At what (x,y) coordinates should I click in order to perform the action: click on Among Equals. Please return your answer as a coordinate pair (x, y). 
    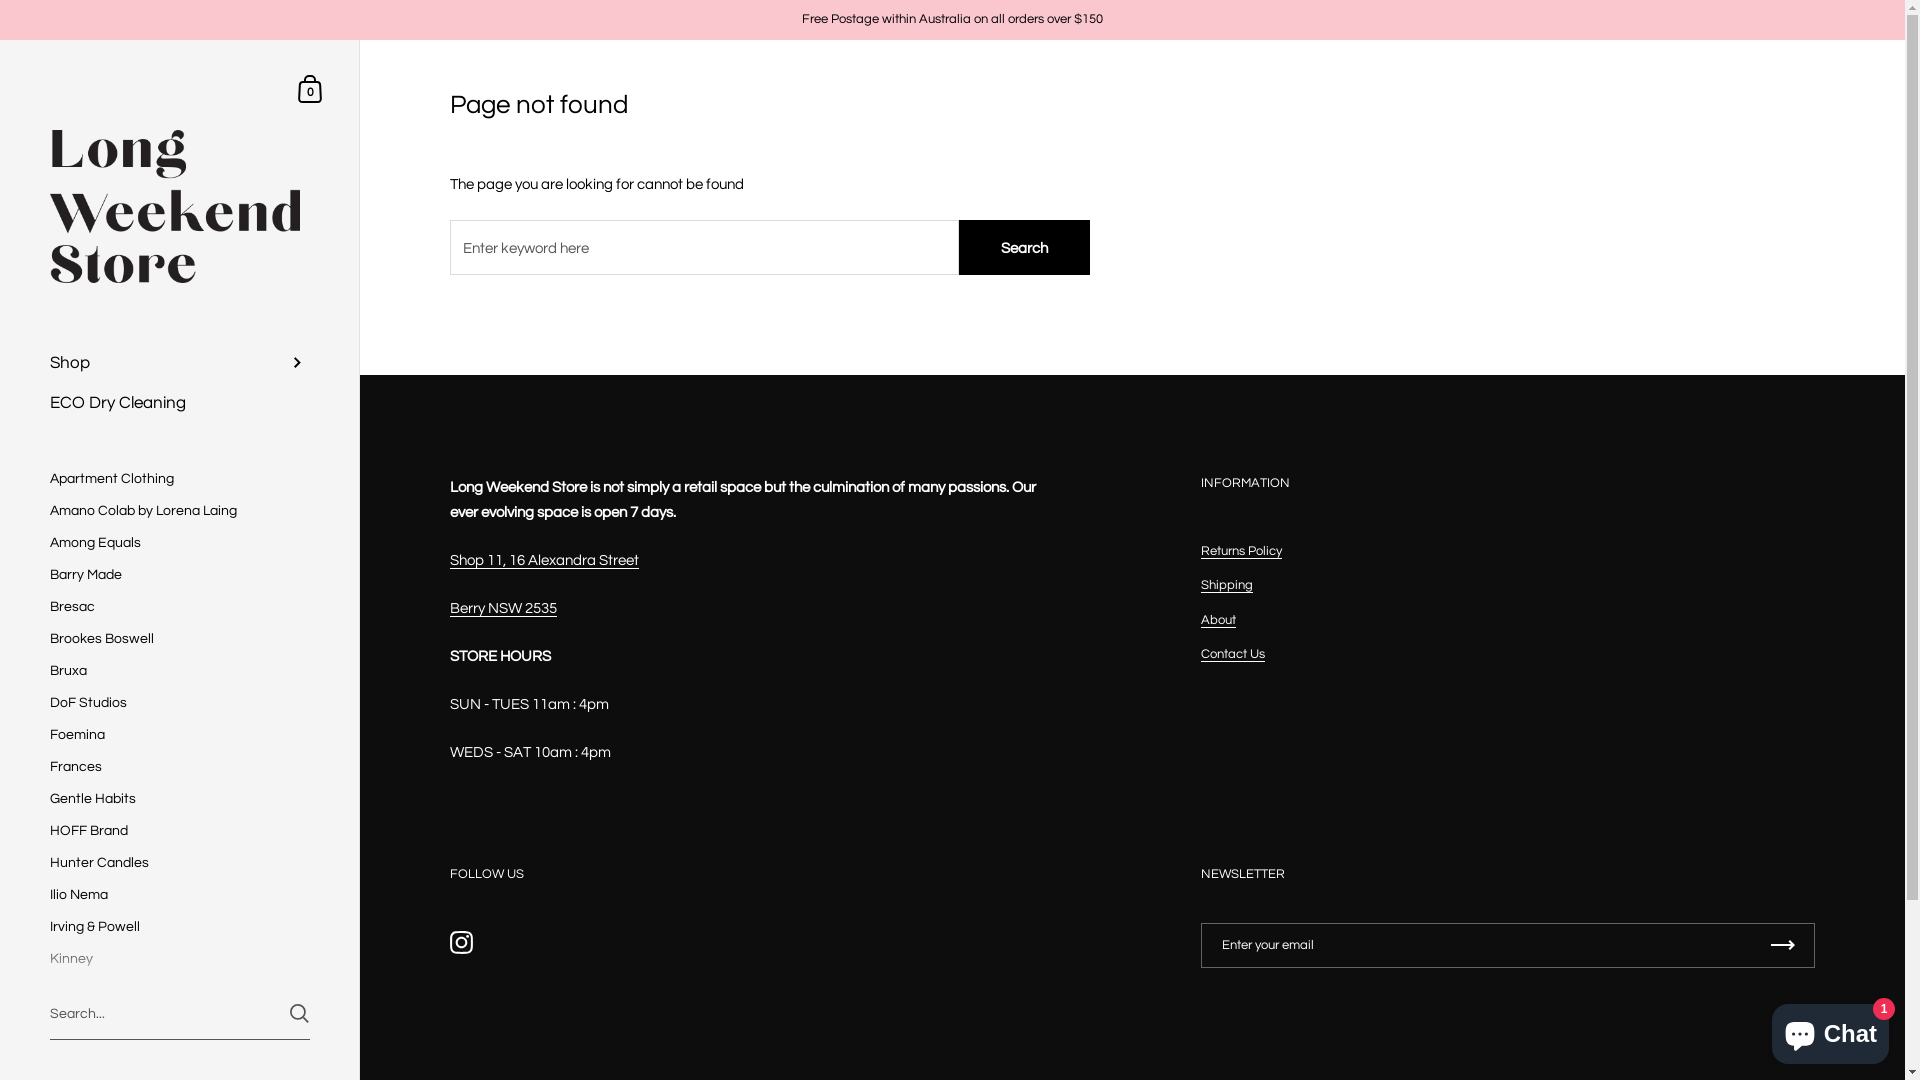
    Looking at the image, I should click on (180, 543).